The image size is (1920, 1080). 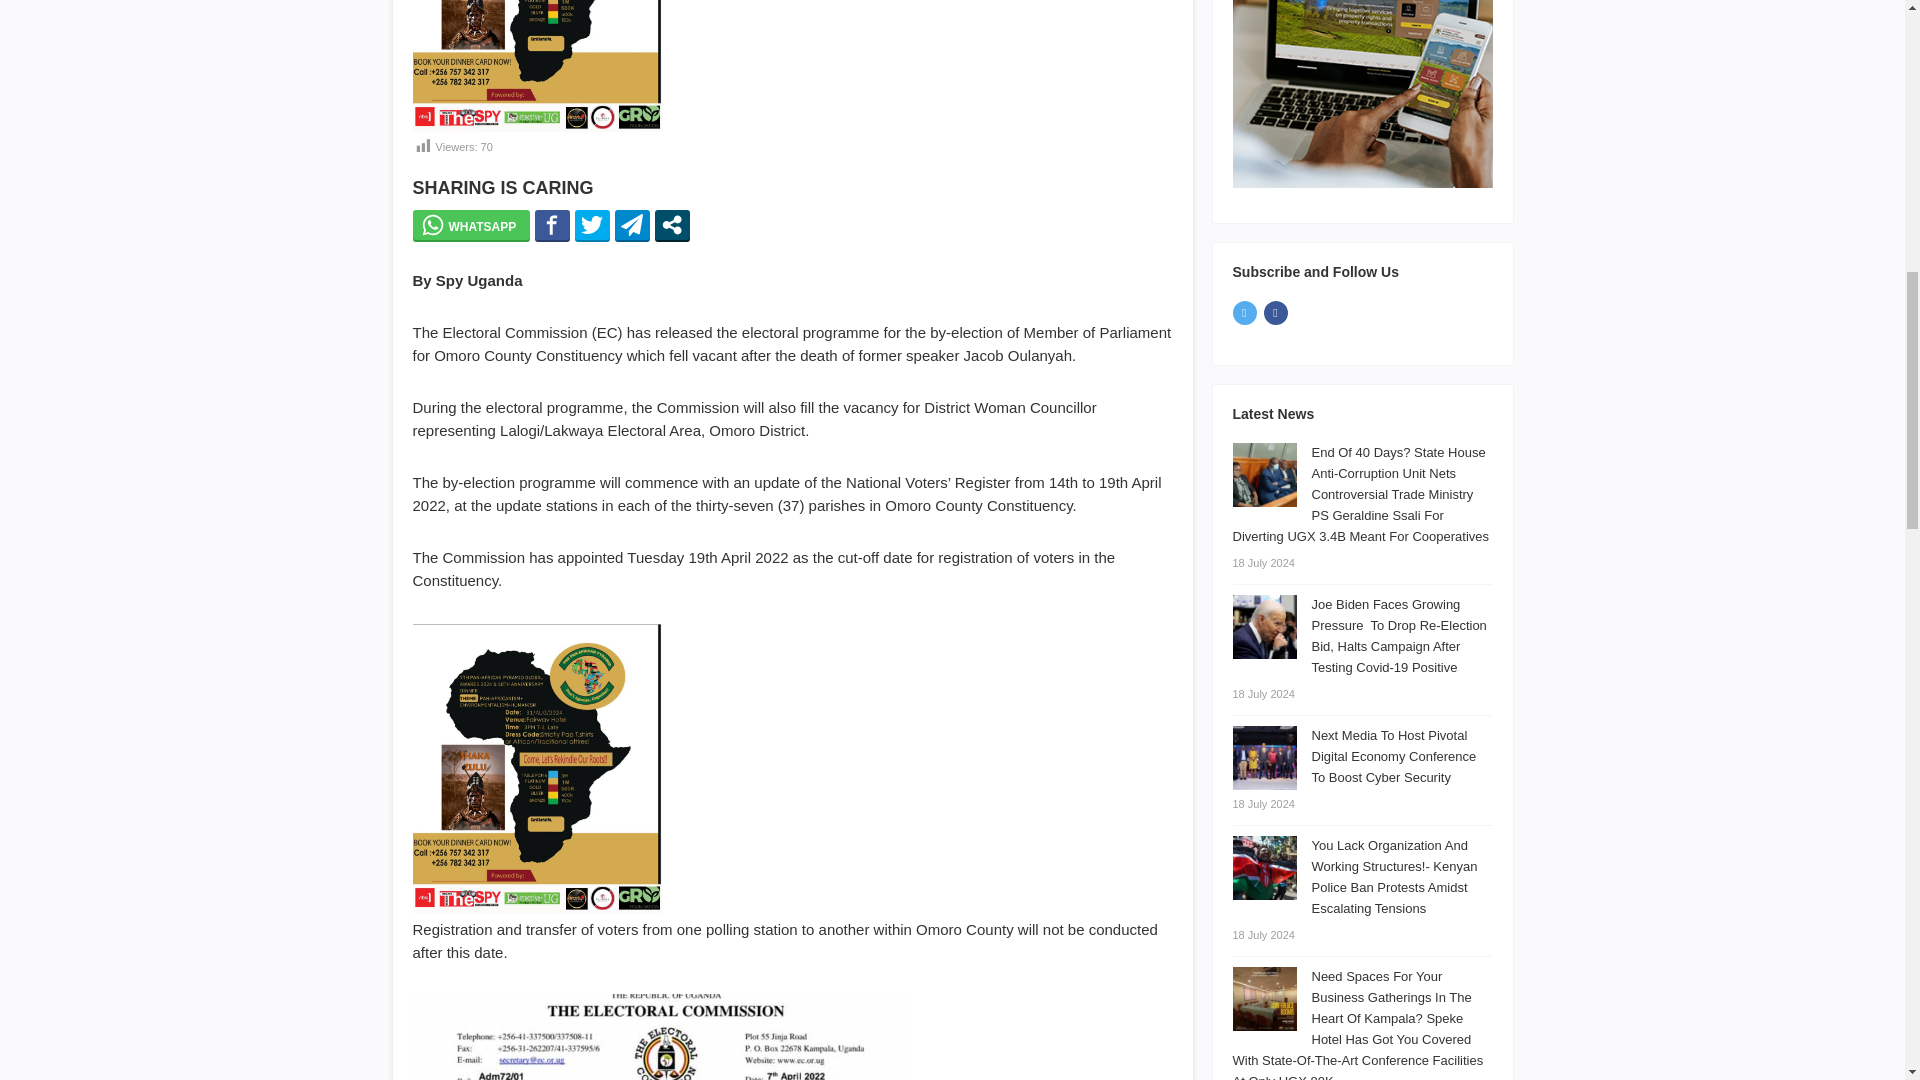 What do you see at coordinates (672, 224) in the screenshot?
I see `Open modal social networks` at bounding box center [672, 224].